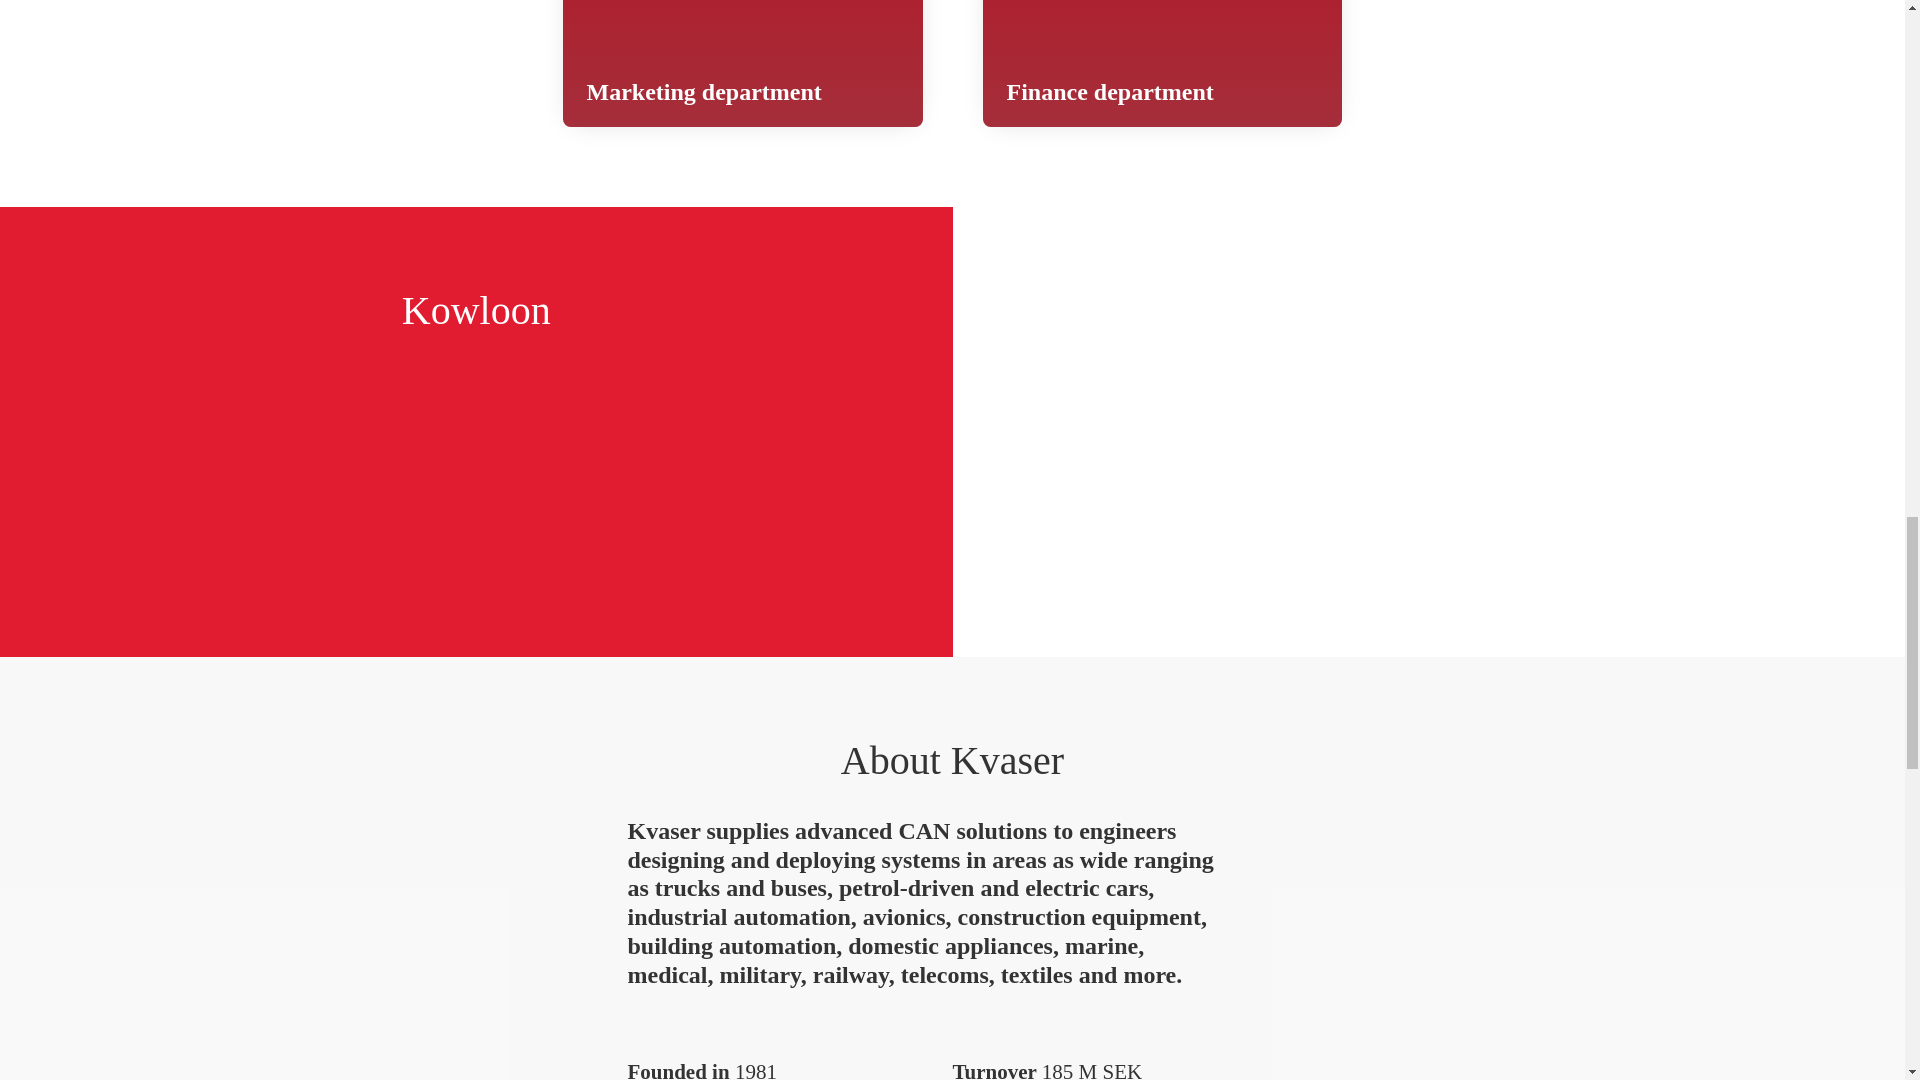  What do you see at coordinates (742, 64) in the screenshot?
I see `Marketing department` at bounding box center [742, 64].